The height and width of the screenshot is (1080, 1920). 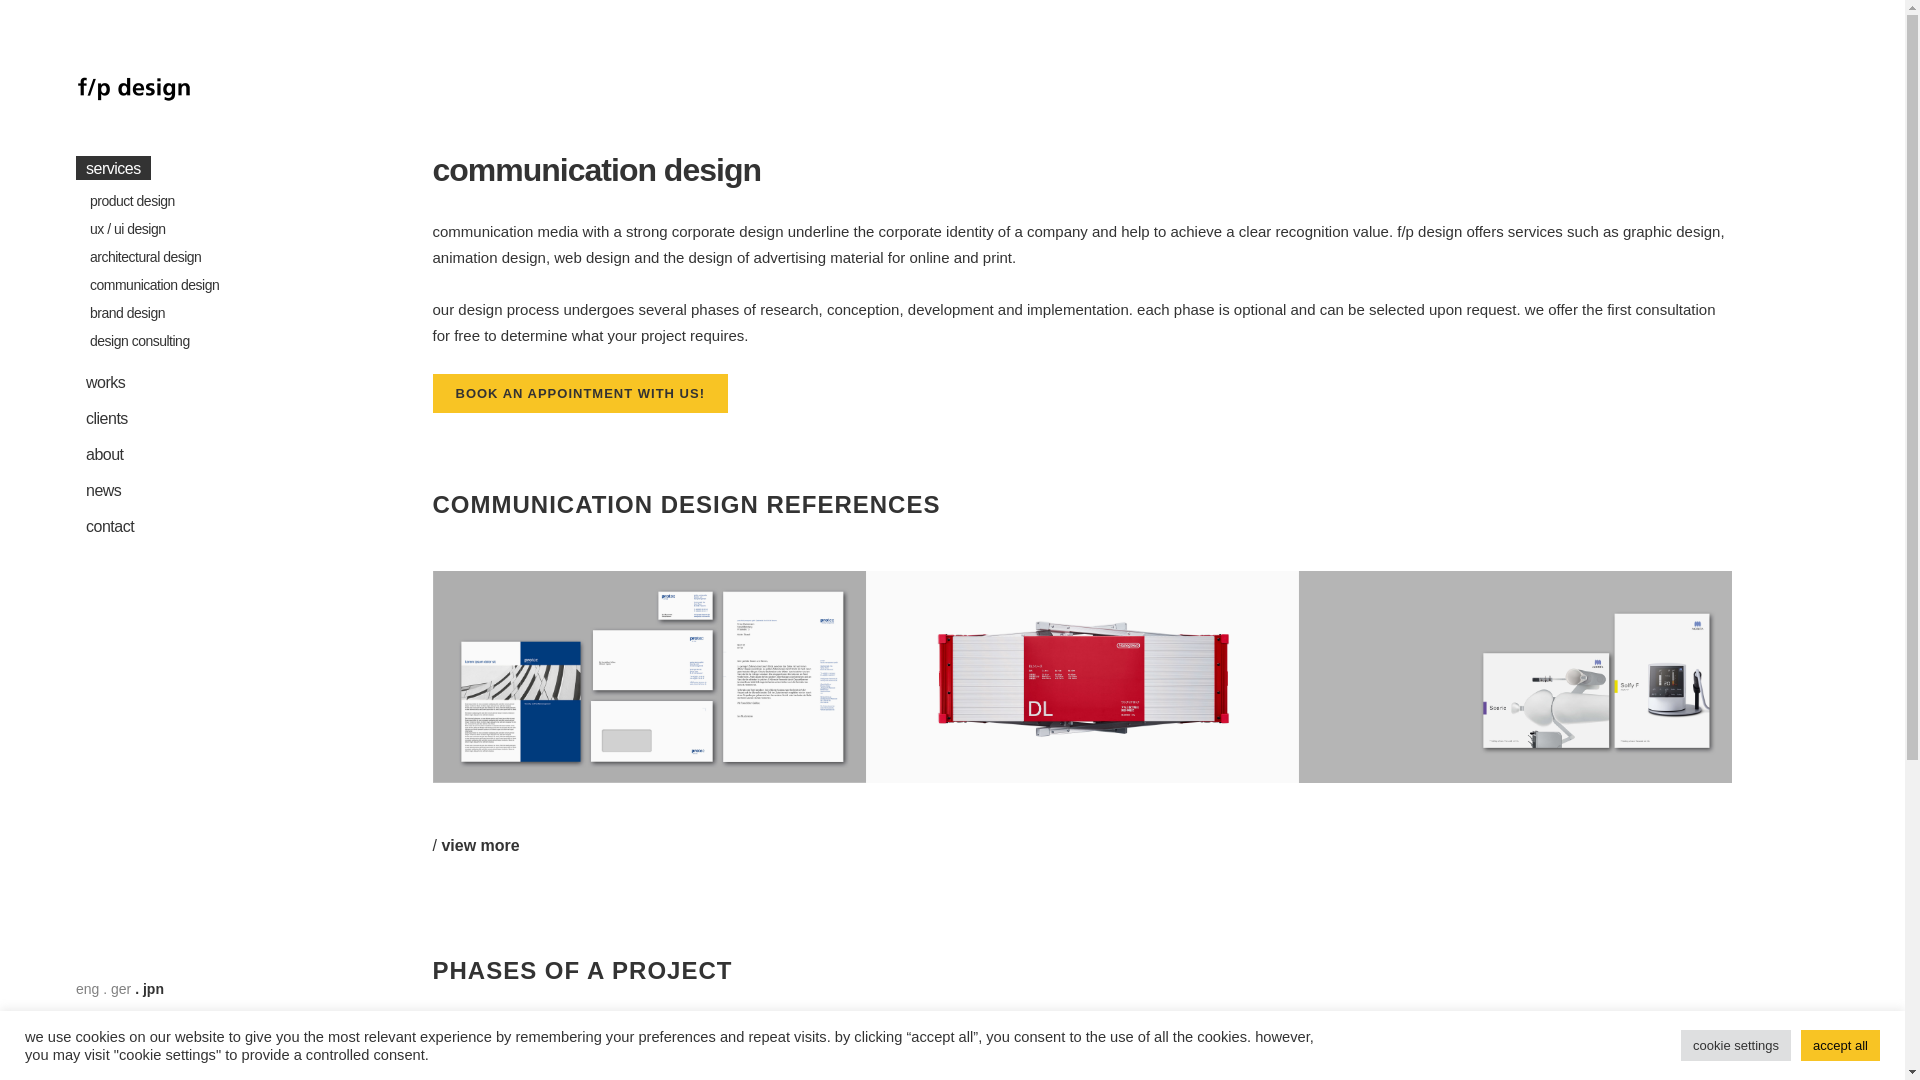 I want to click on product design, so click(x=200, y=200).